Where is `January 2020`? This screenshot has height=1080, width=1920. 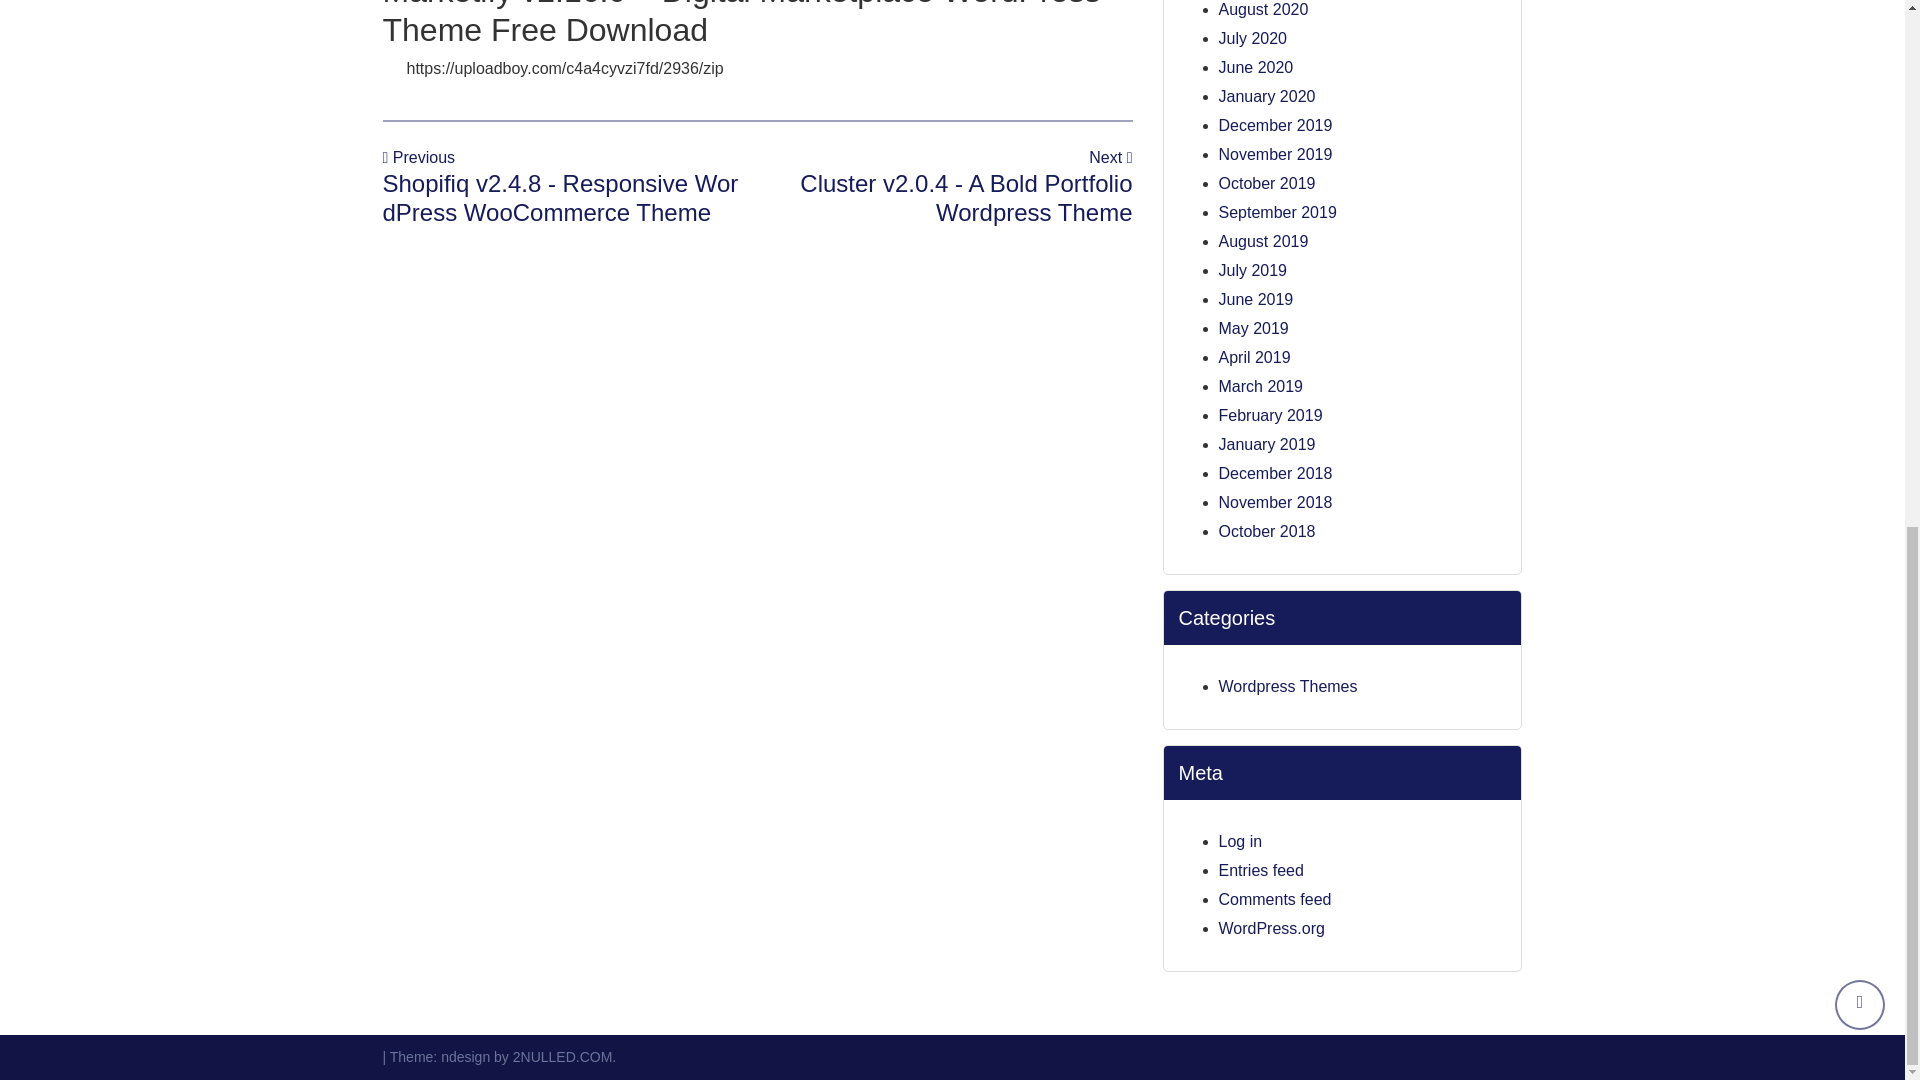
January 2020 is located at coordinates (1266, 96).